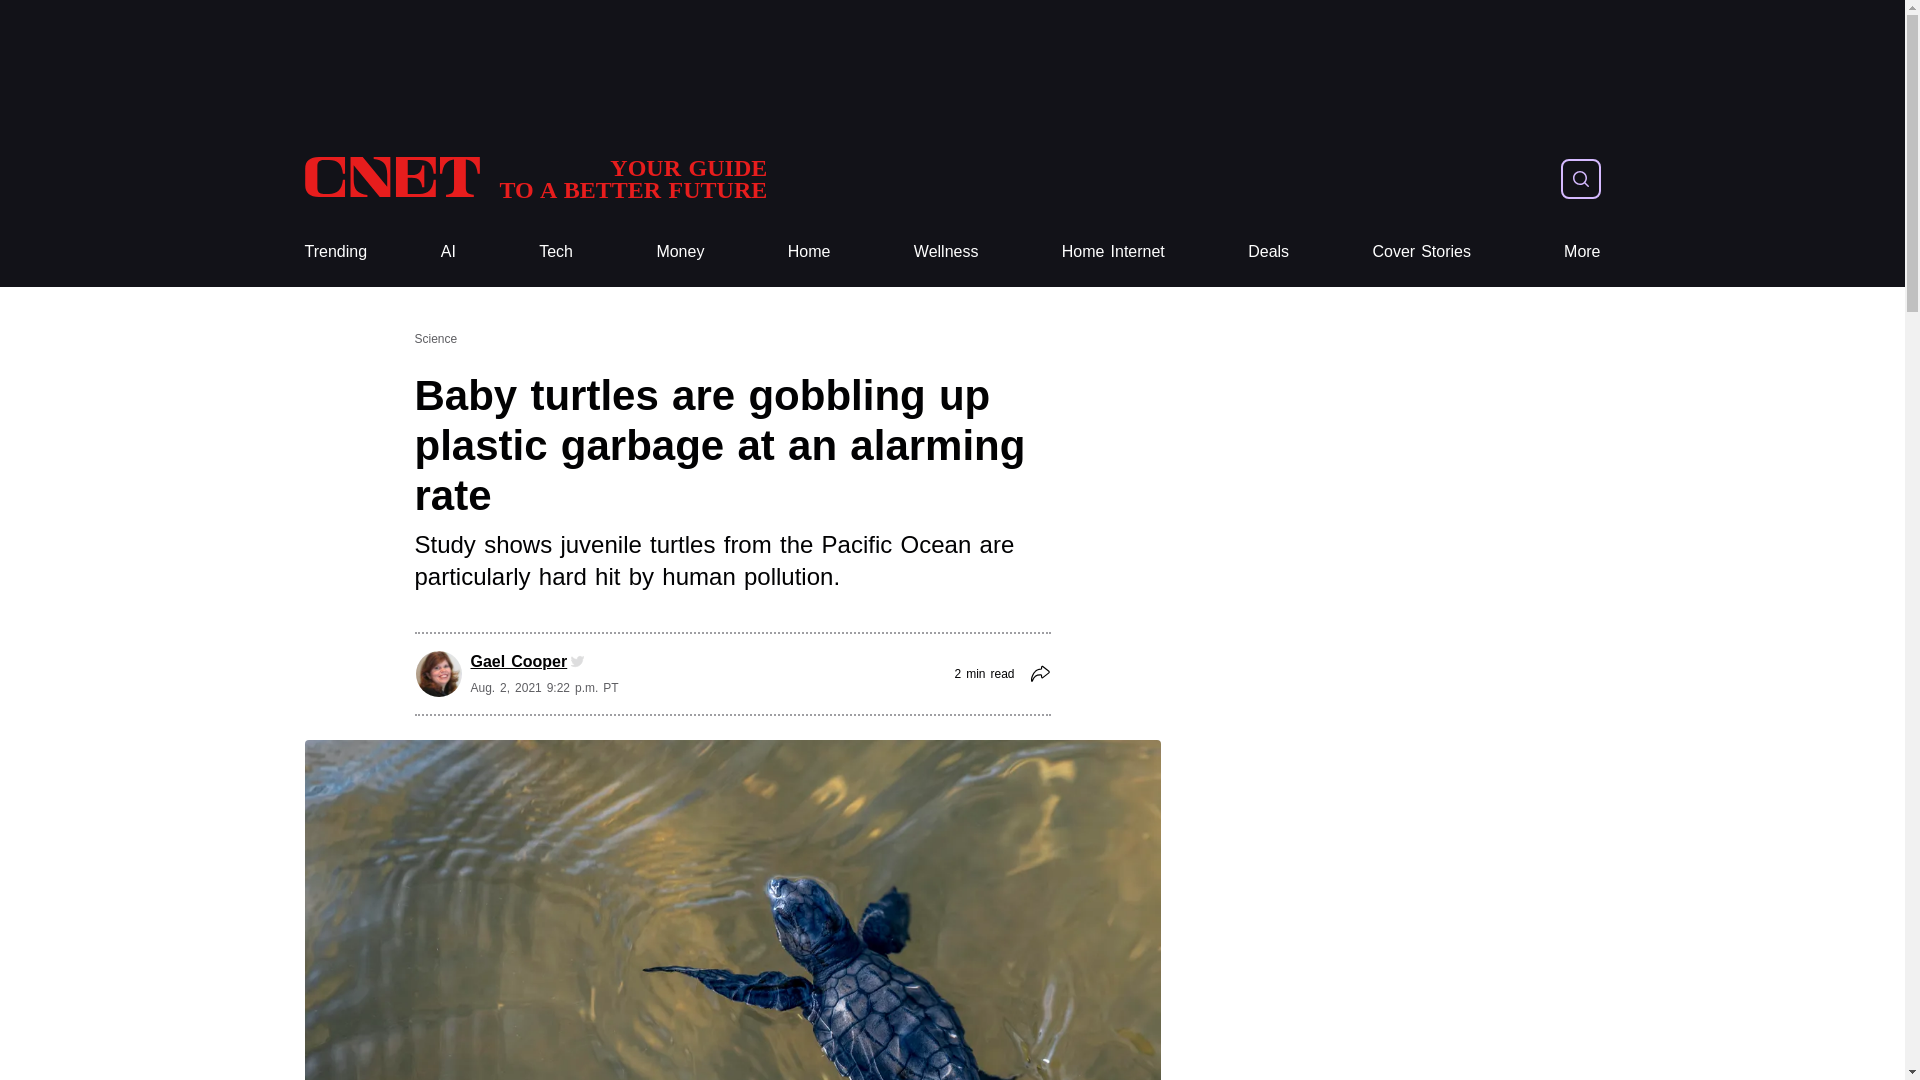  Describe the element at coordinates (534, 178) in the screenshot. I see `CNET` at that location.